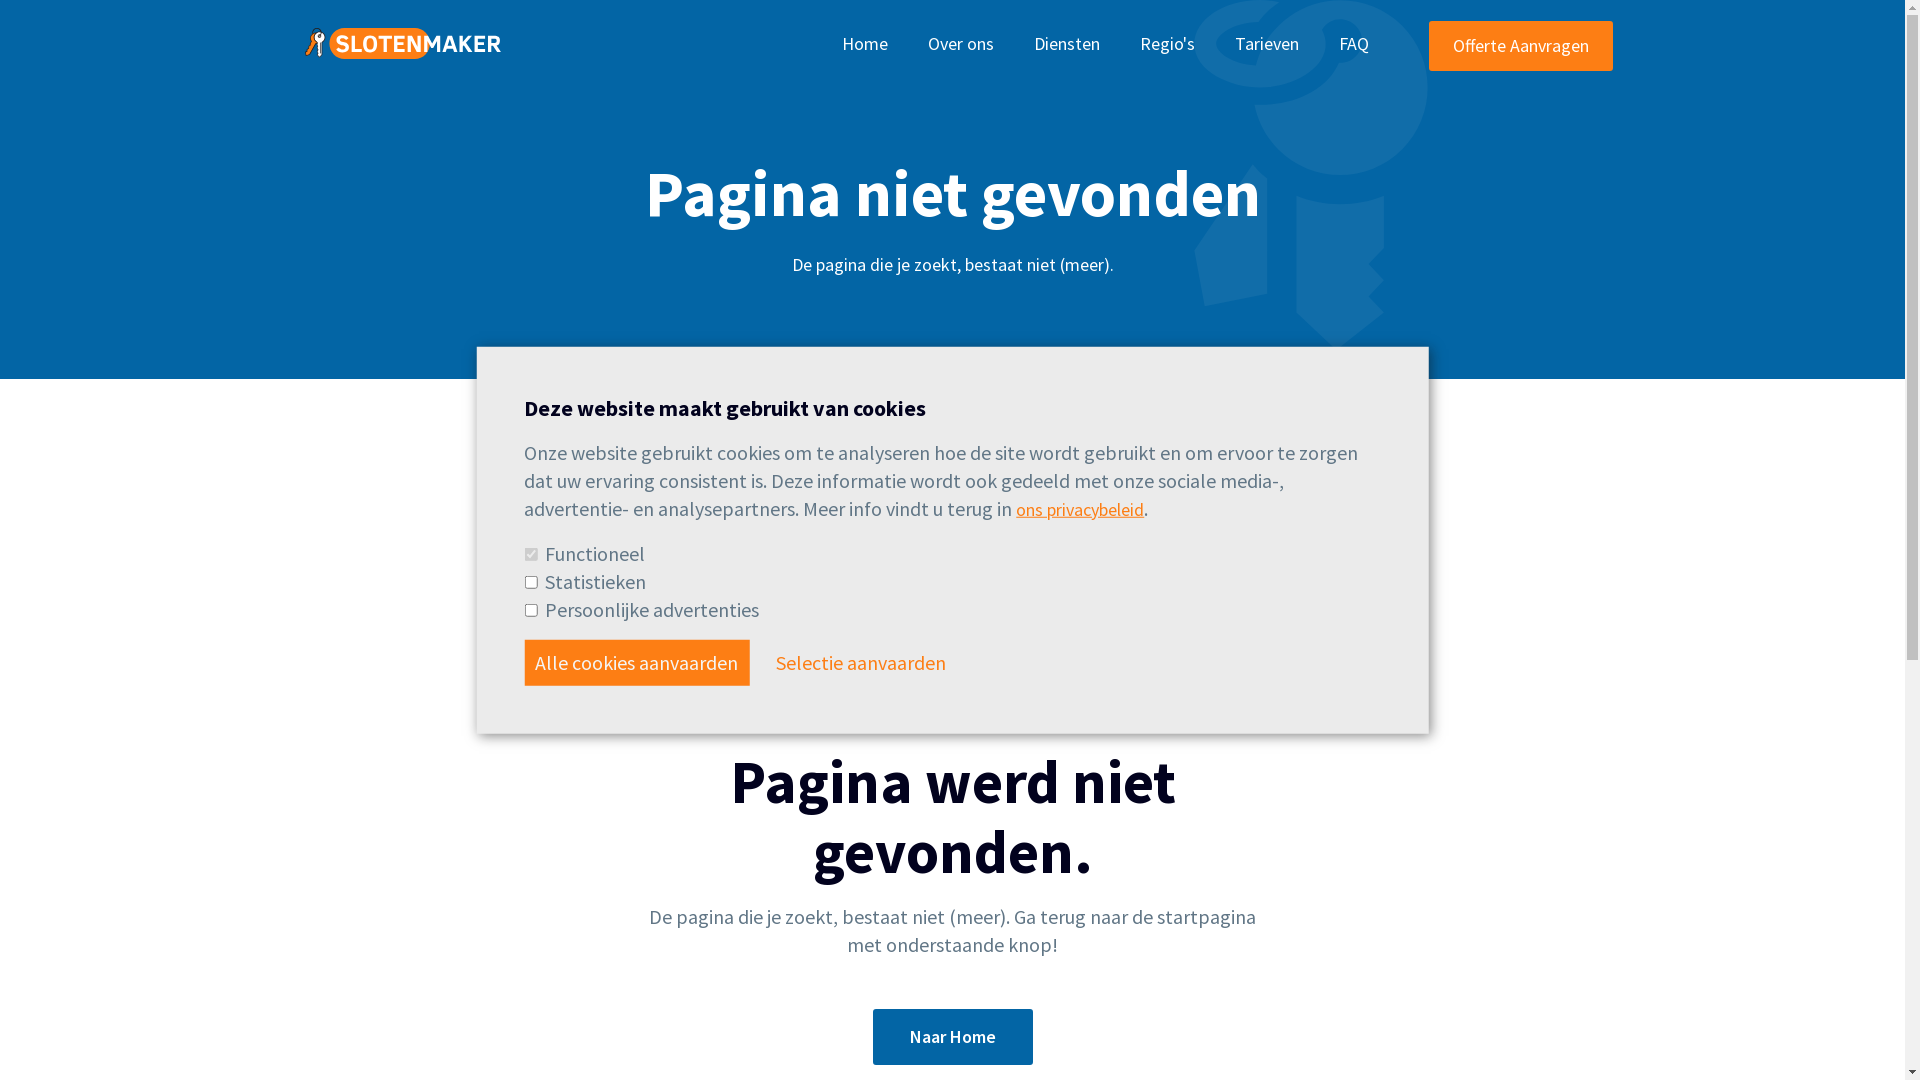  What do you see at coordinates (636, 662) in the screenshot?
I see `Alle cookies aanvaarden` at bounding box center [636, 662].